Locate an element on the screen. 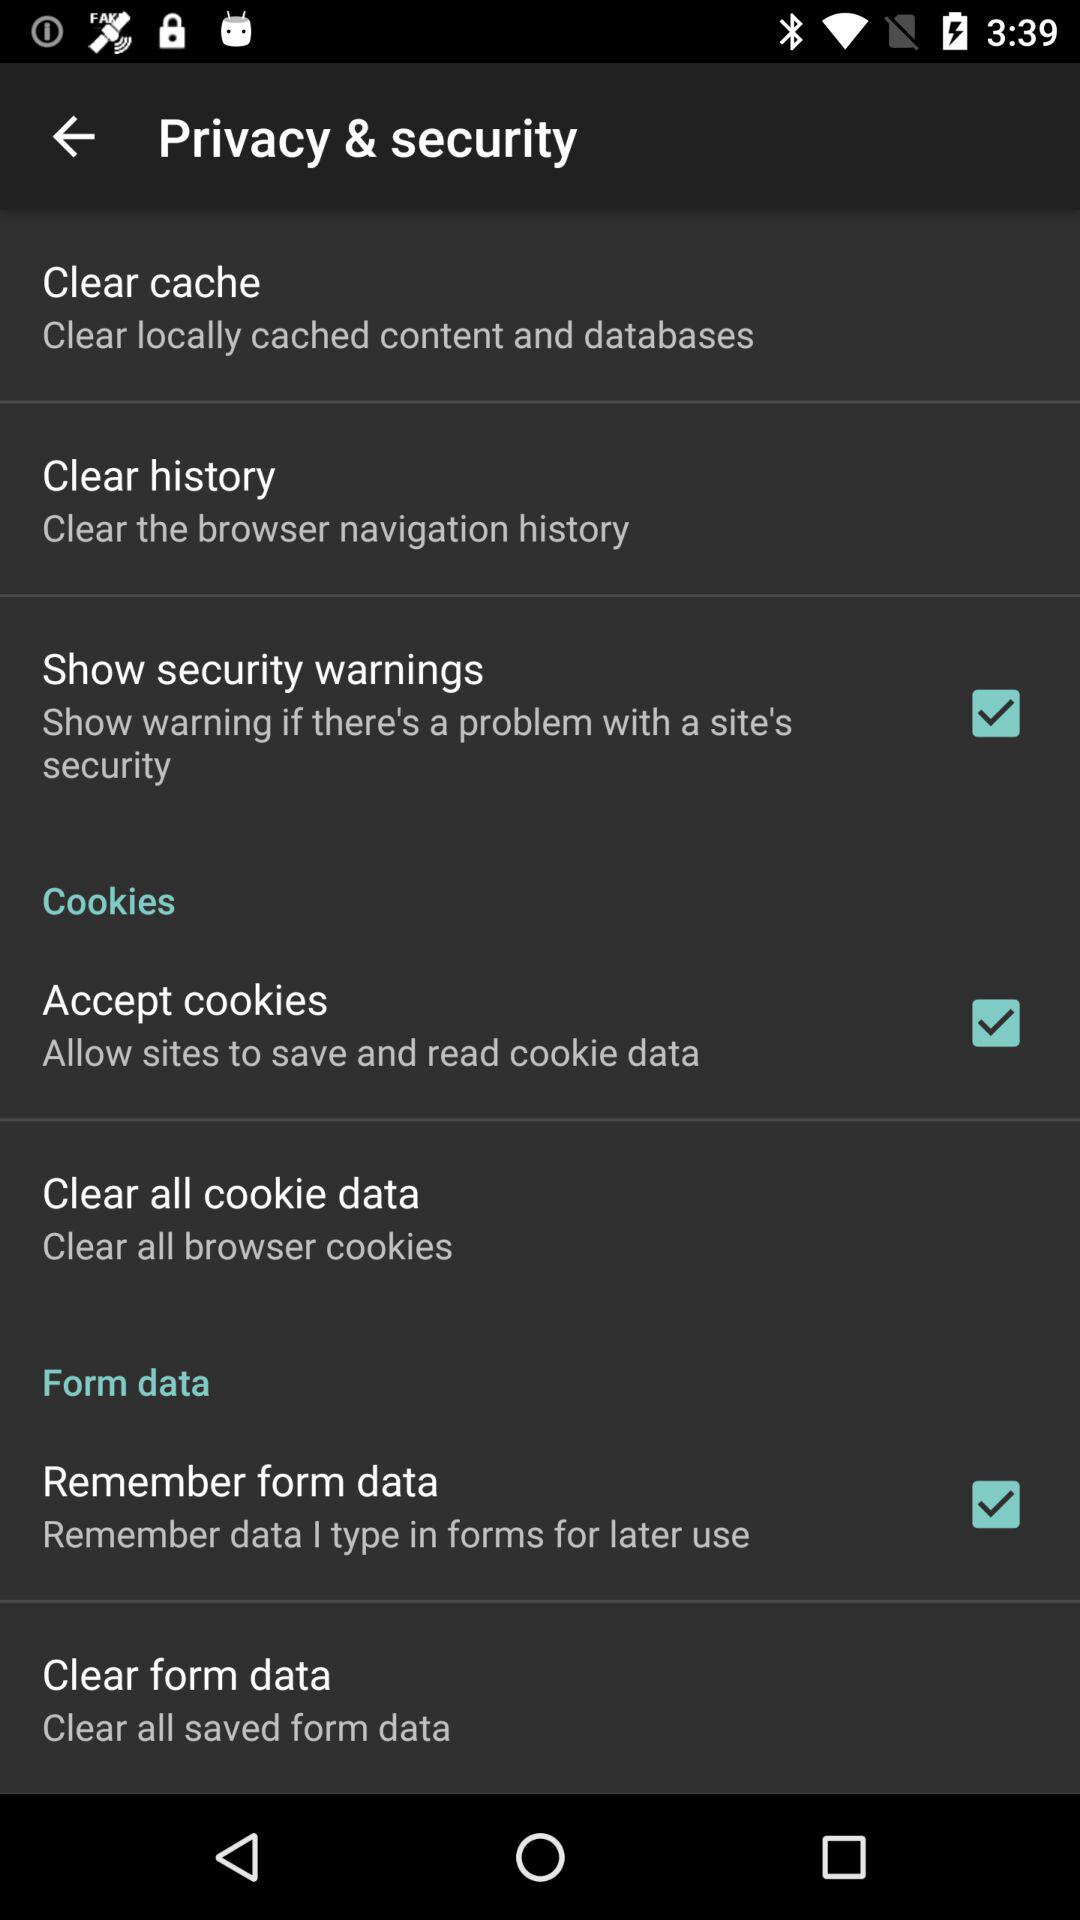  turn on icon above clear cache app is located at coordinates (73, 136).